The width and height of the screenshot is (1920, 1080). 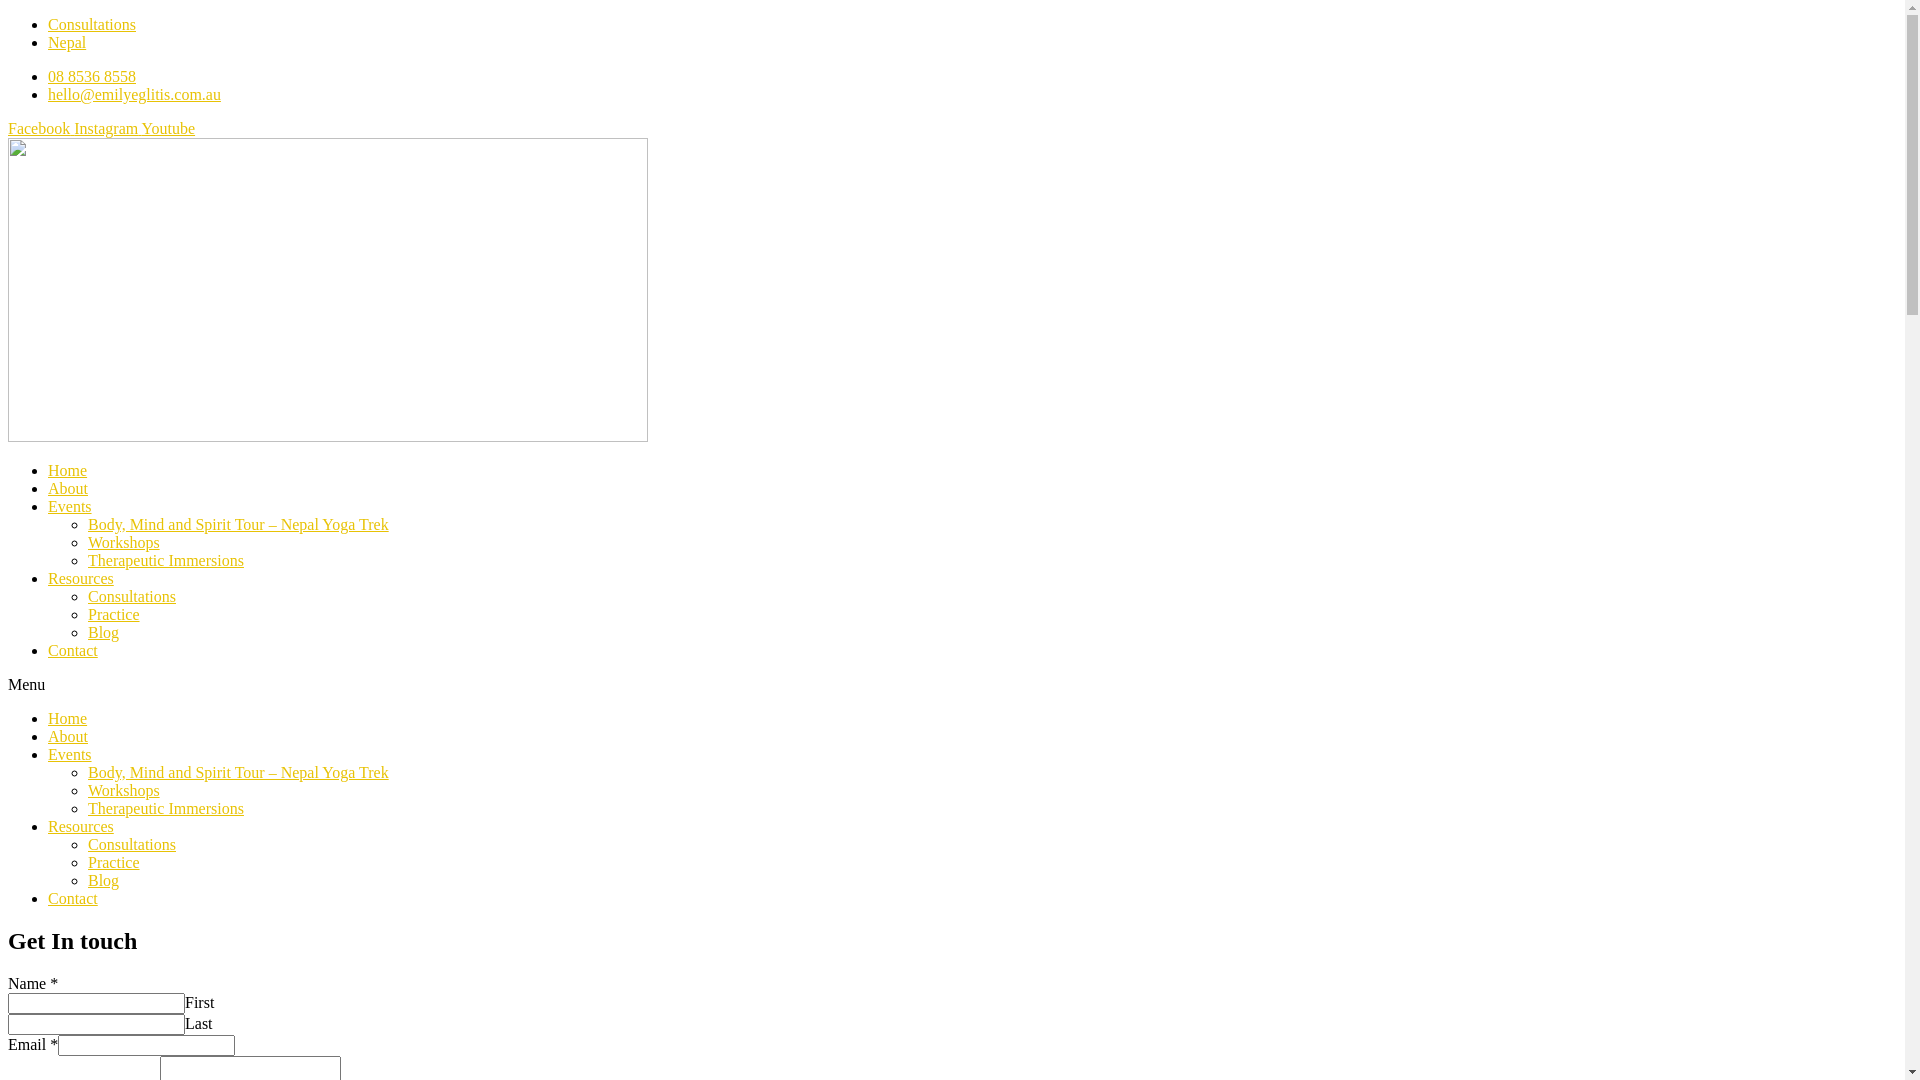 What do you see at coordinates (114, 862) in the screenshot?
I see `Practice` at bounding box center [114, 862].